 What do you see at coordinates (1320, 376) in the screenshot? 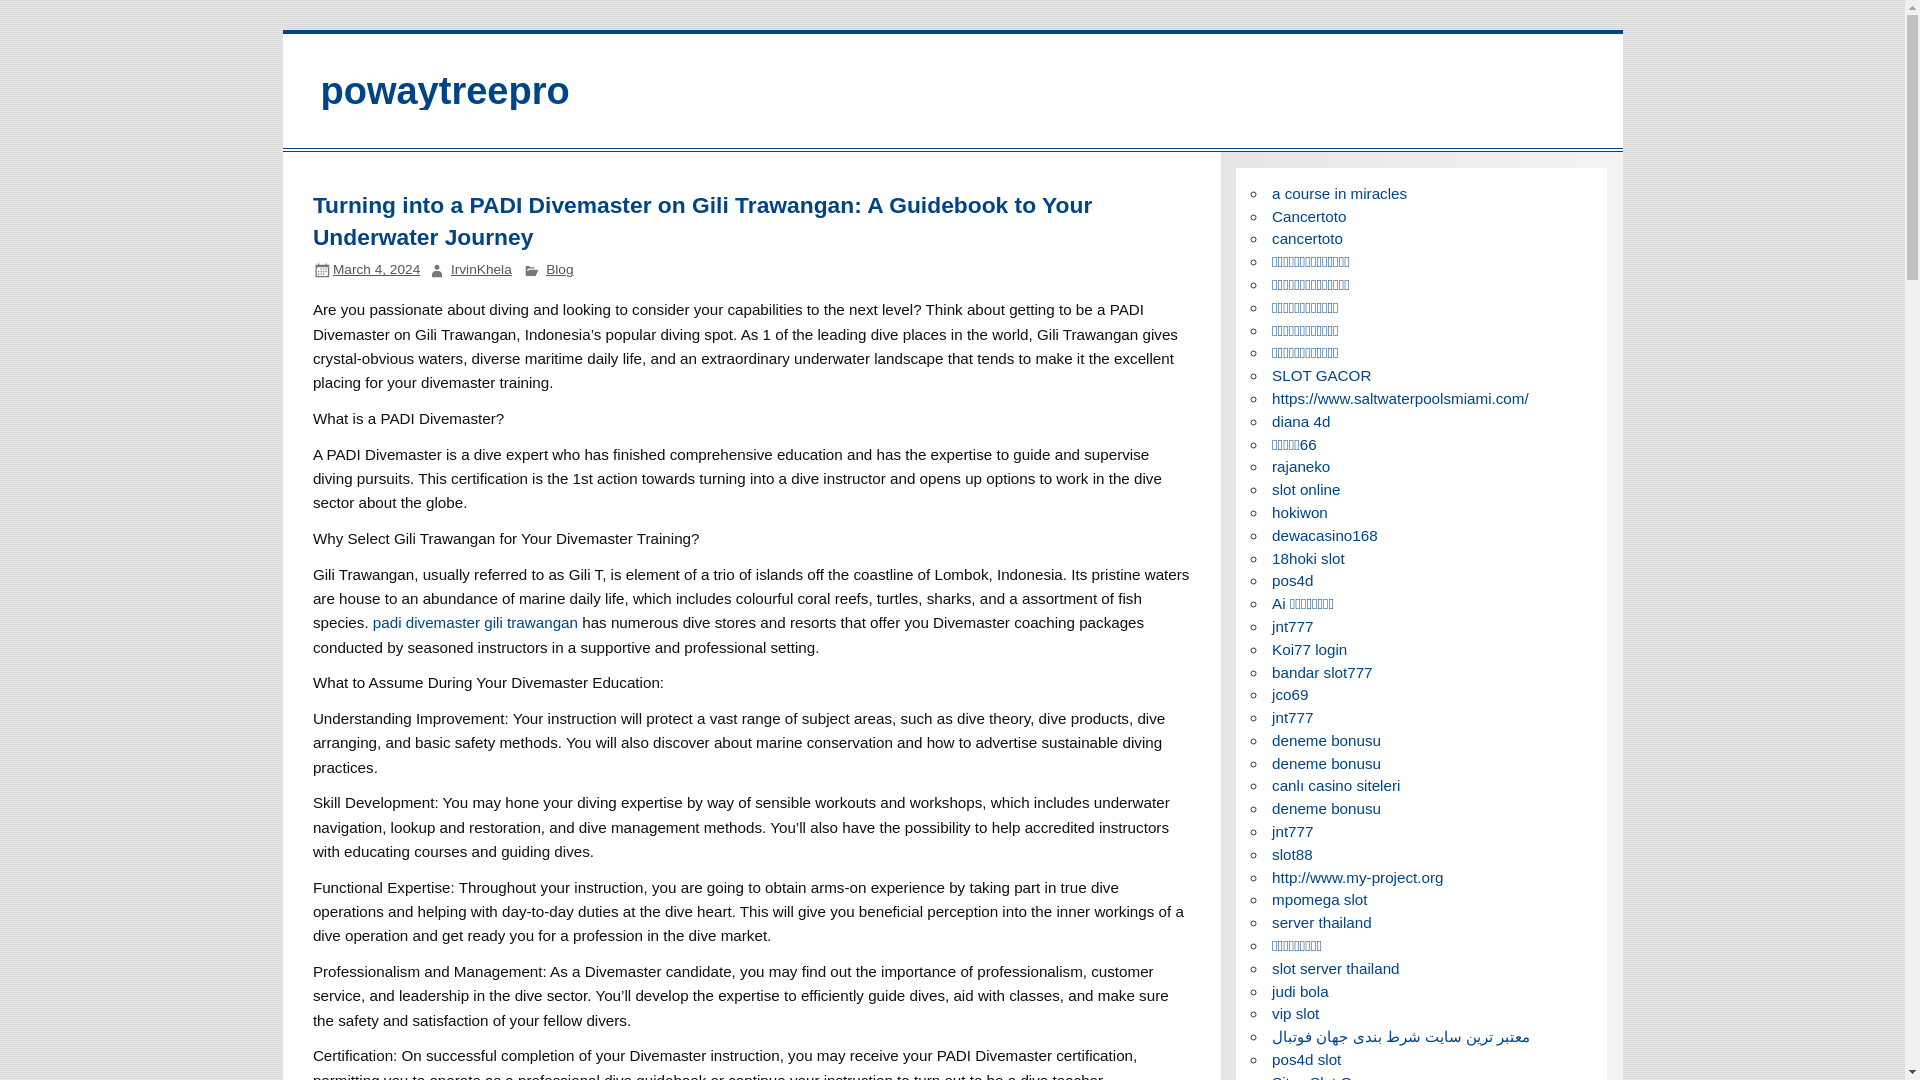
I see `SLOT GACOR` at bounding box center [1320, 376].